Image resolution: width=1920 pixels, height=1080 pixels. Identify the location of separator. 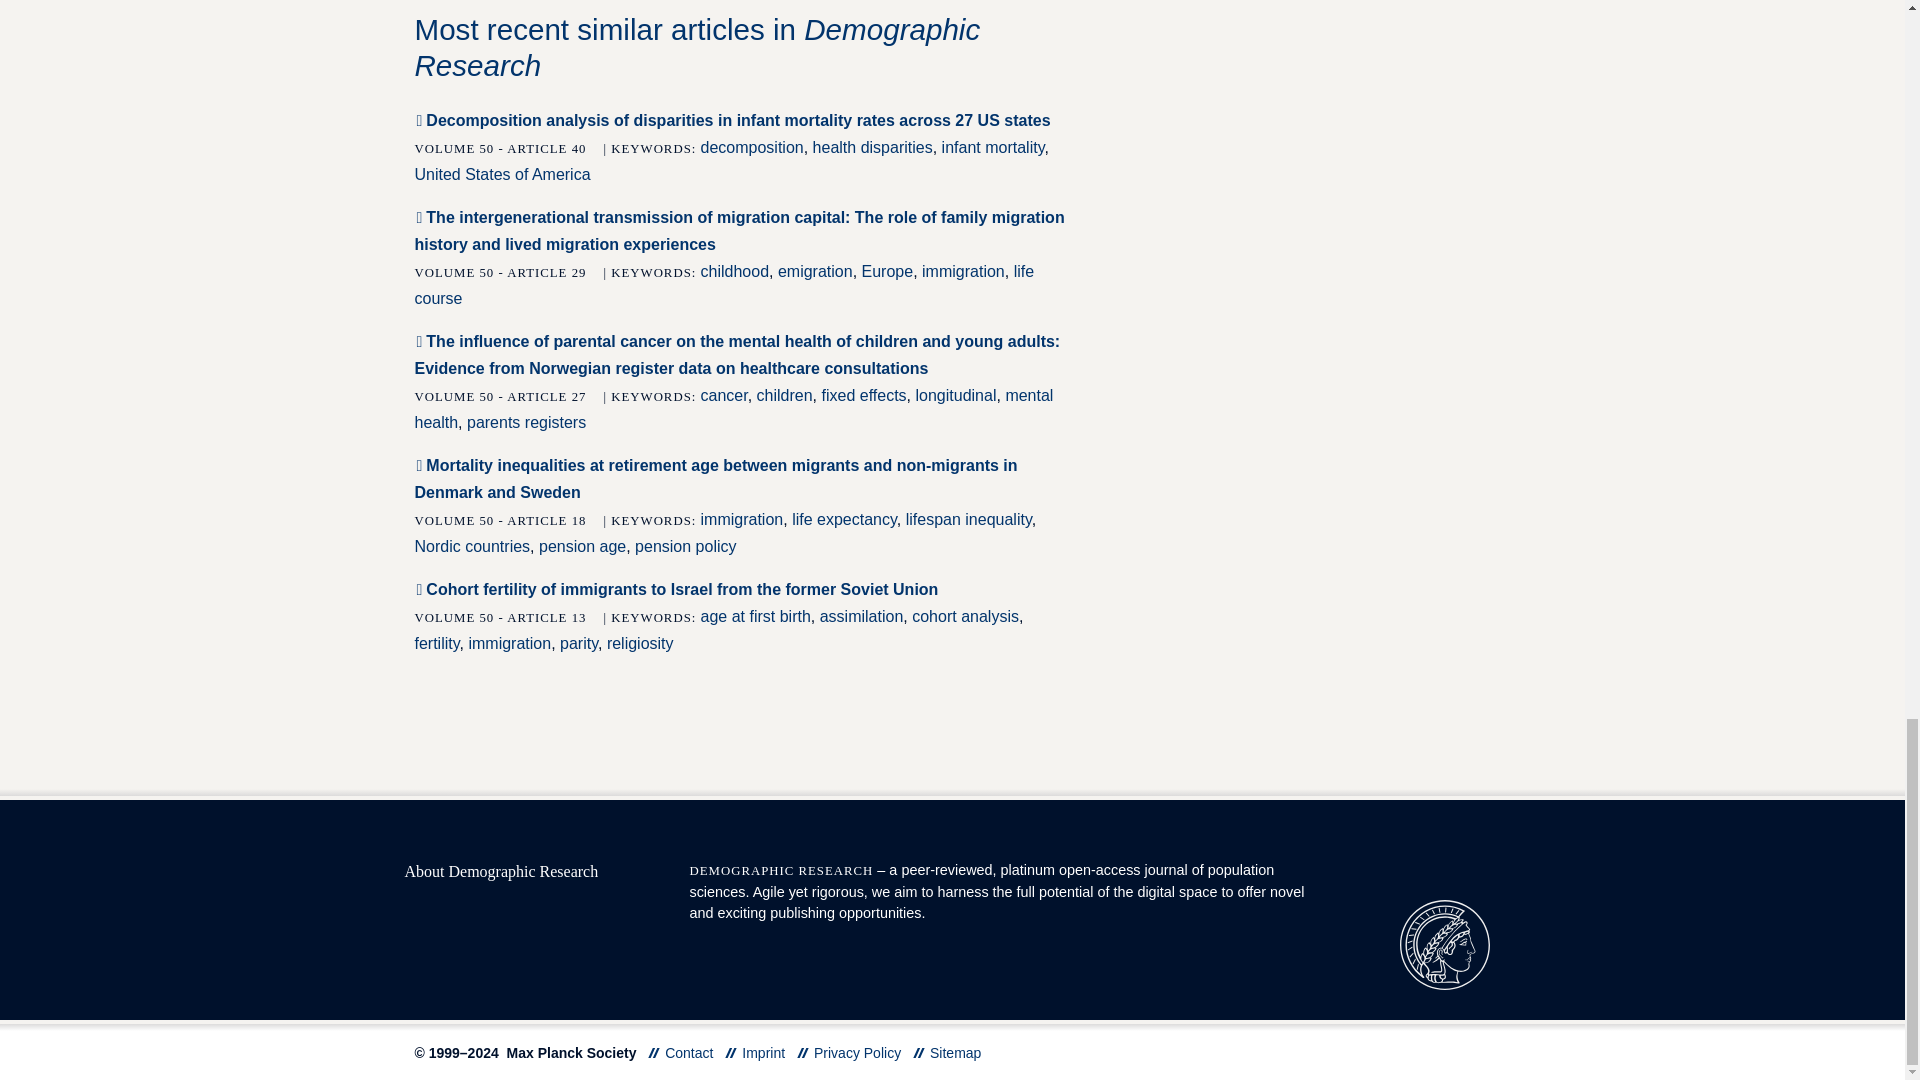
(731, 1052).